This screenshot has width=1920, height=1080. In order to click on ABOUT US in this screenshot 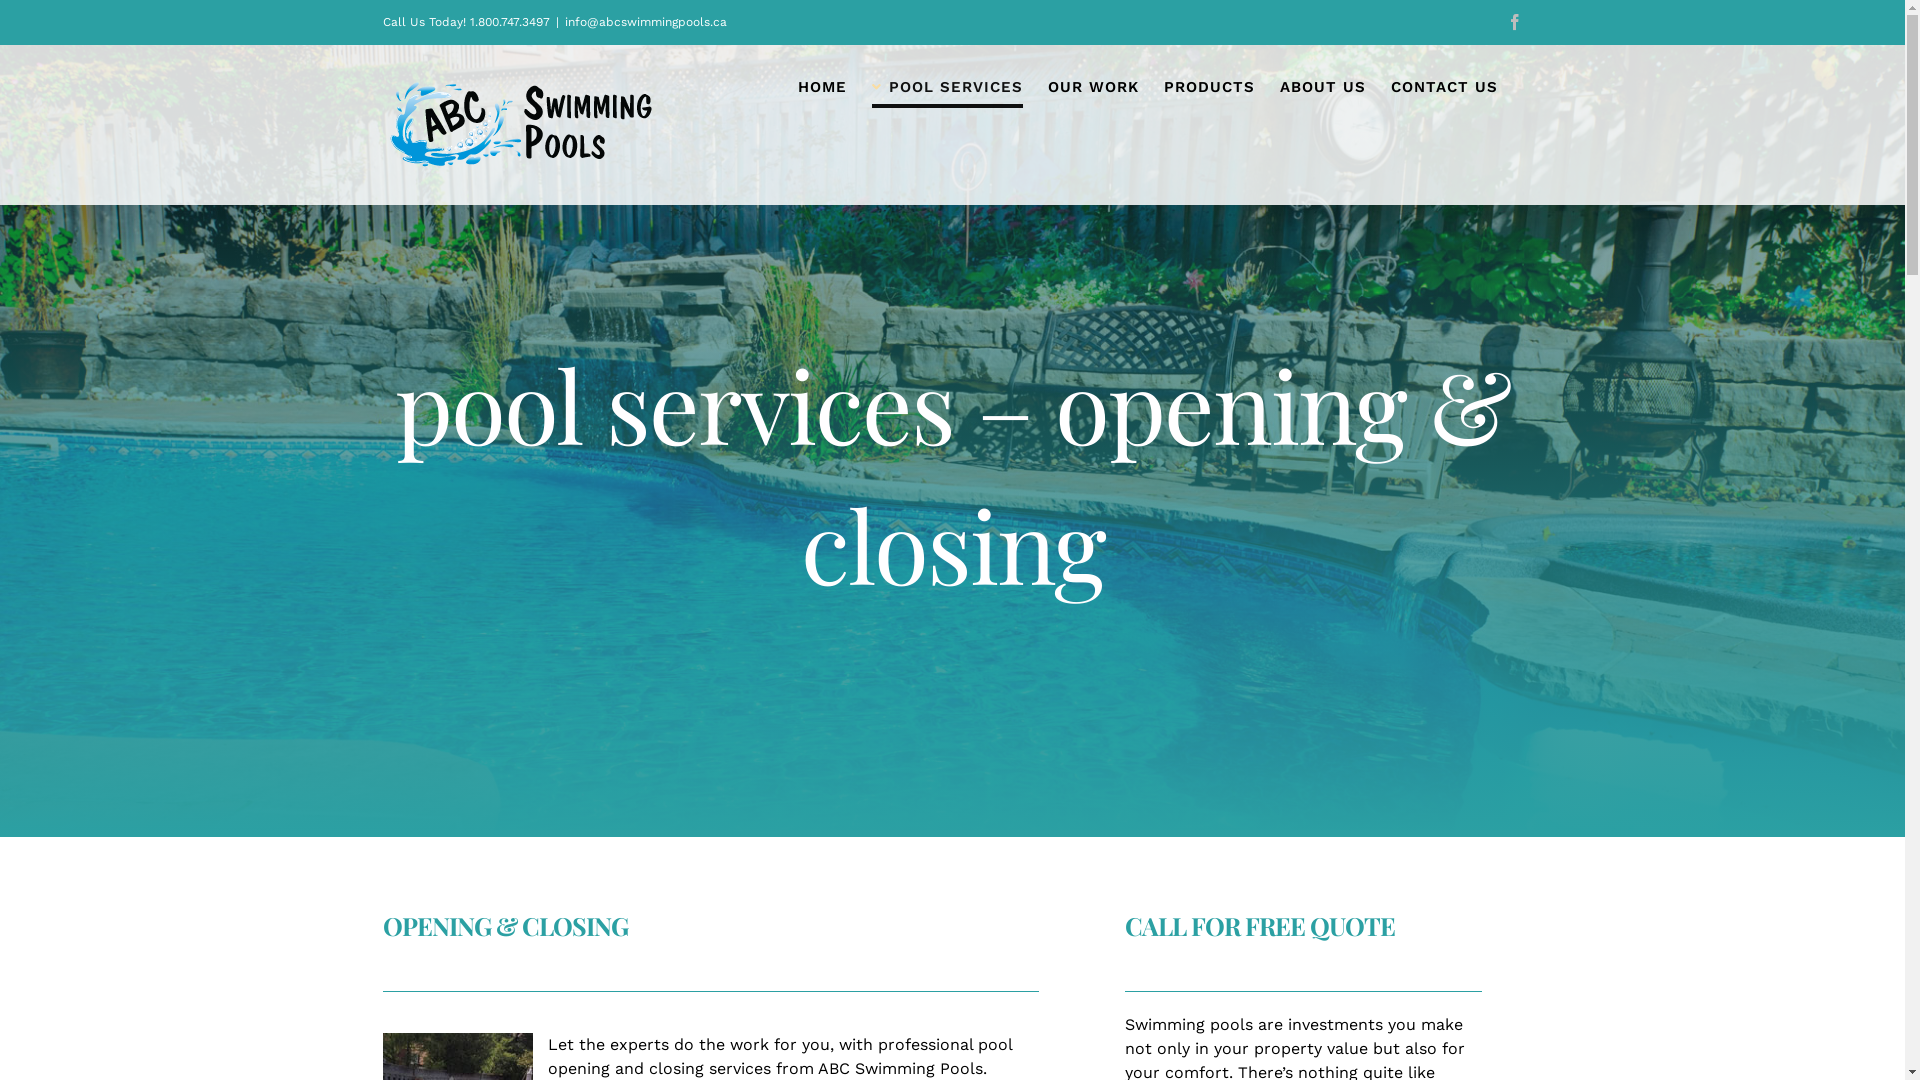, I will do `click(1323, 87)`.